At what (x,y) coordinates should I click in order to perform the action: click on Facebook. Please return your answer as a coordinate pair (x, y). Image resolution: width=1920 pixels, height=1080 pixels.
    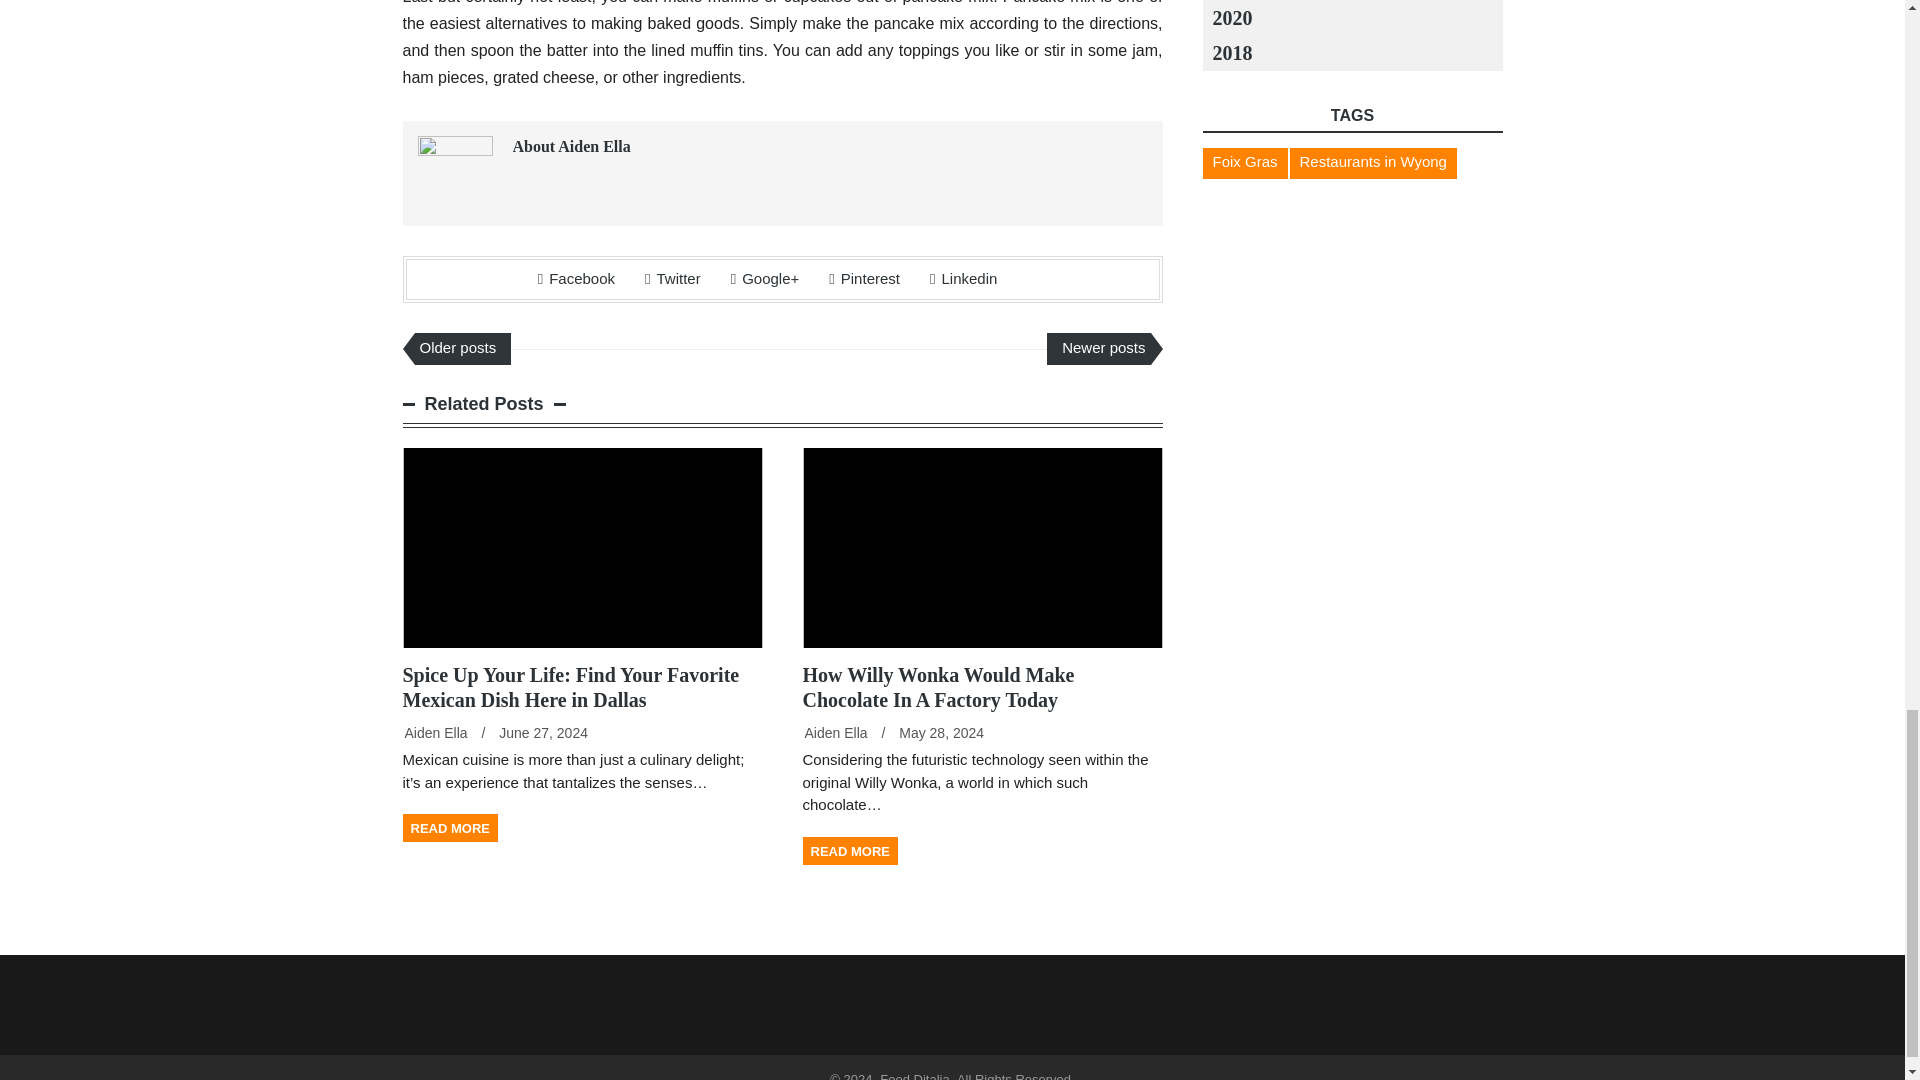
    Looking at the image, I should click on (576, 278).